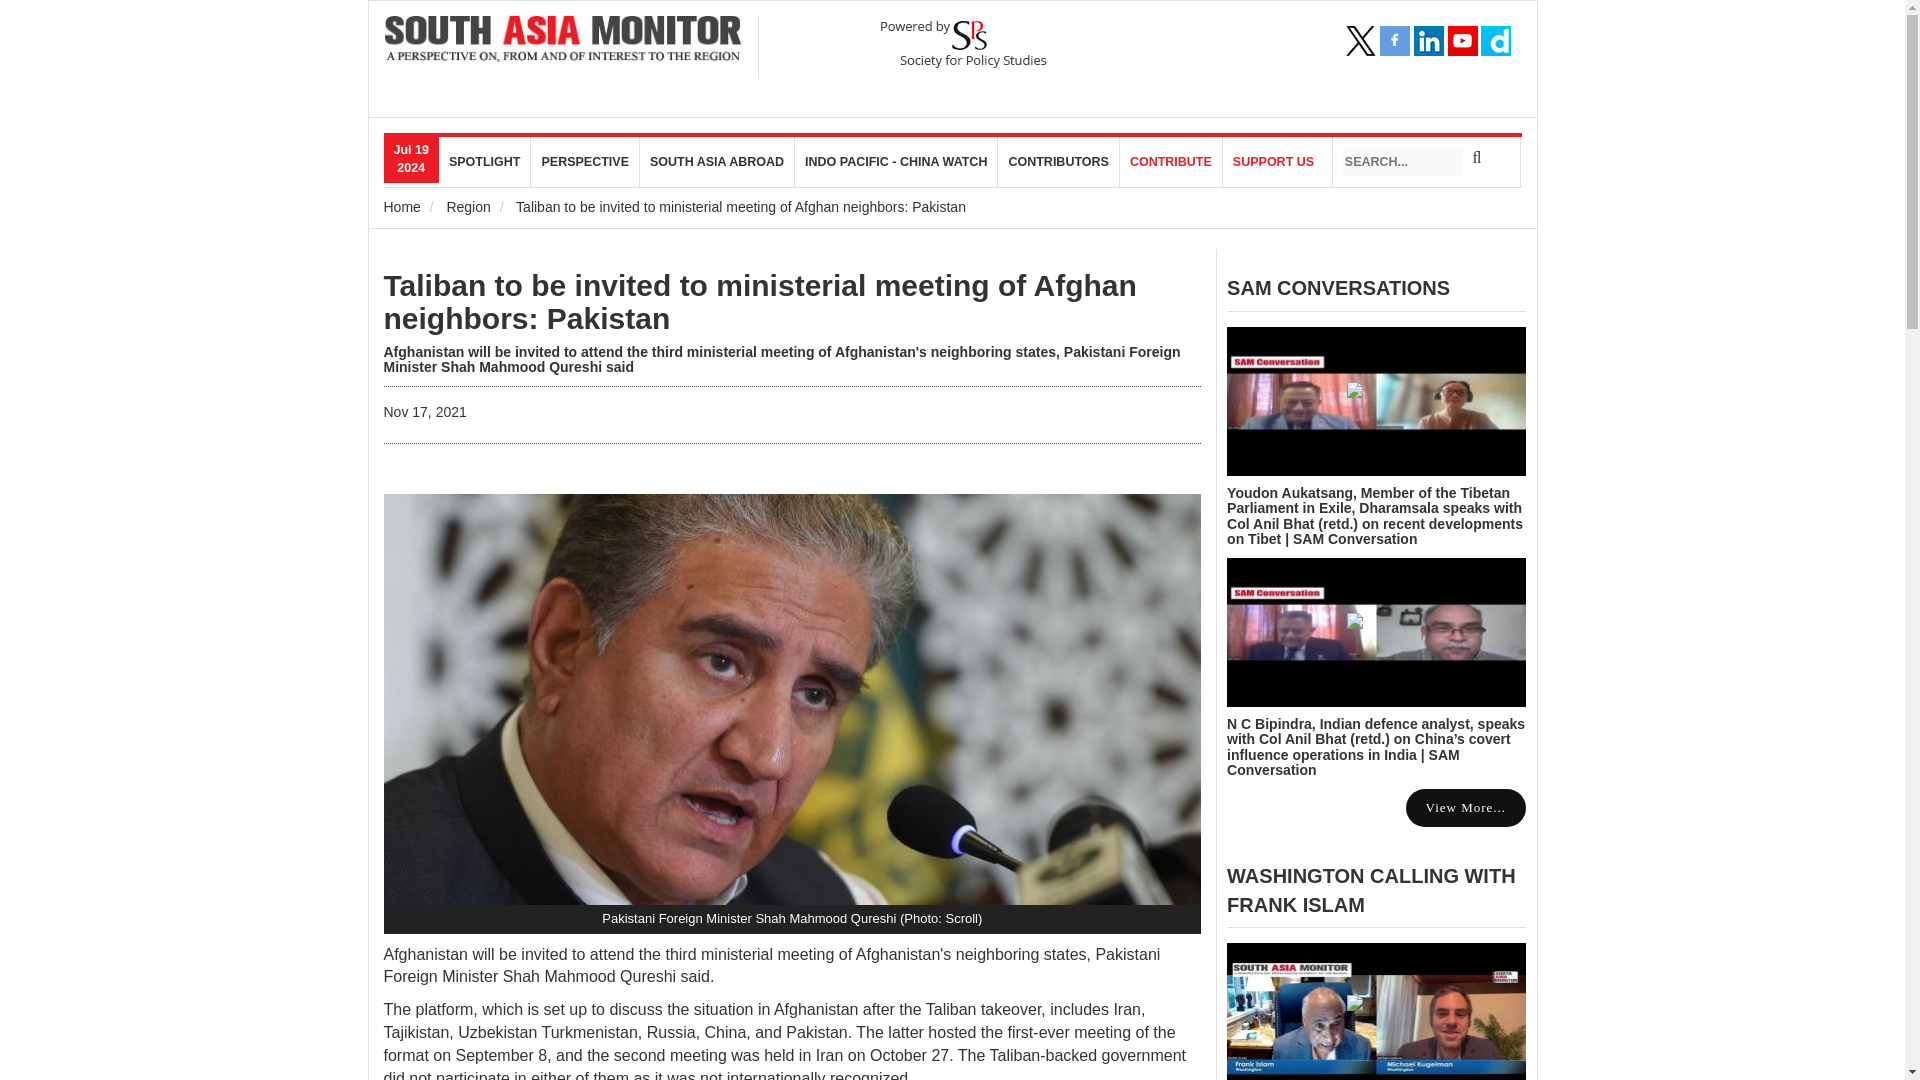 This screenshot has height=1080, width=1920. I want to click on Linkedin, so click(1428, 40).